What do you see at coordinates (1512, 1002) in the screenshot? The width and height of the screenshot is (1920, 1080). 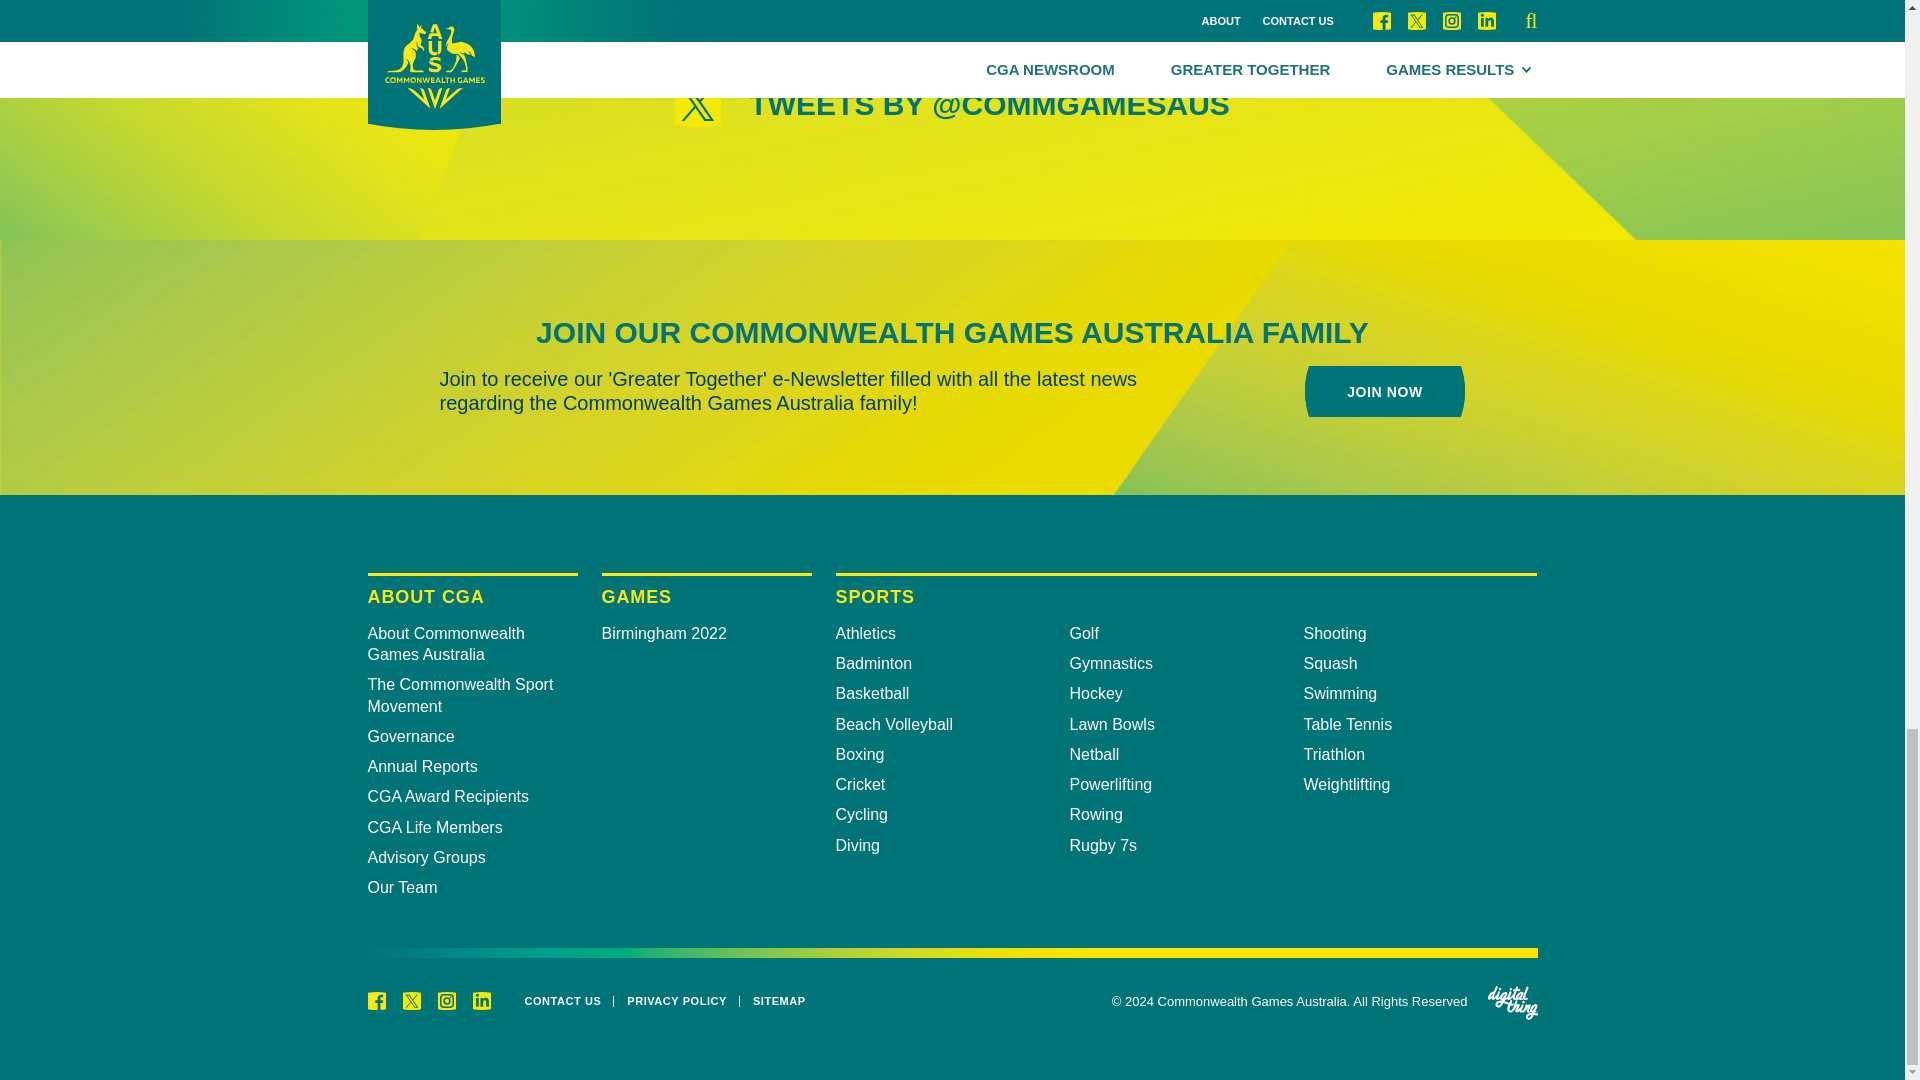 I see `Melbourne Wordpress Developers - Digital Thing` at bounding box center [1512, 1002].